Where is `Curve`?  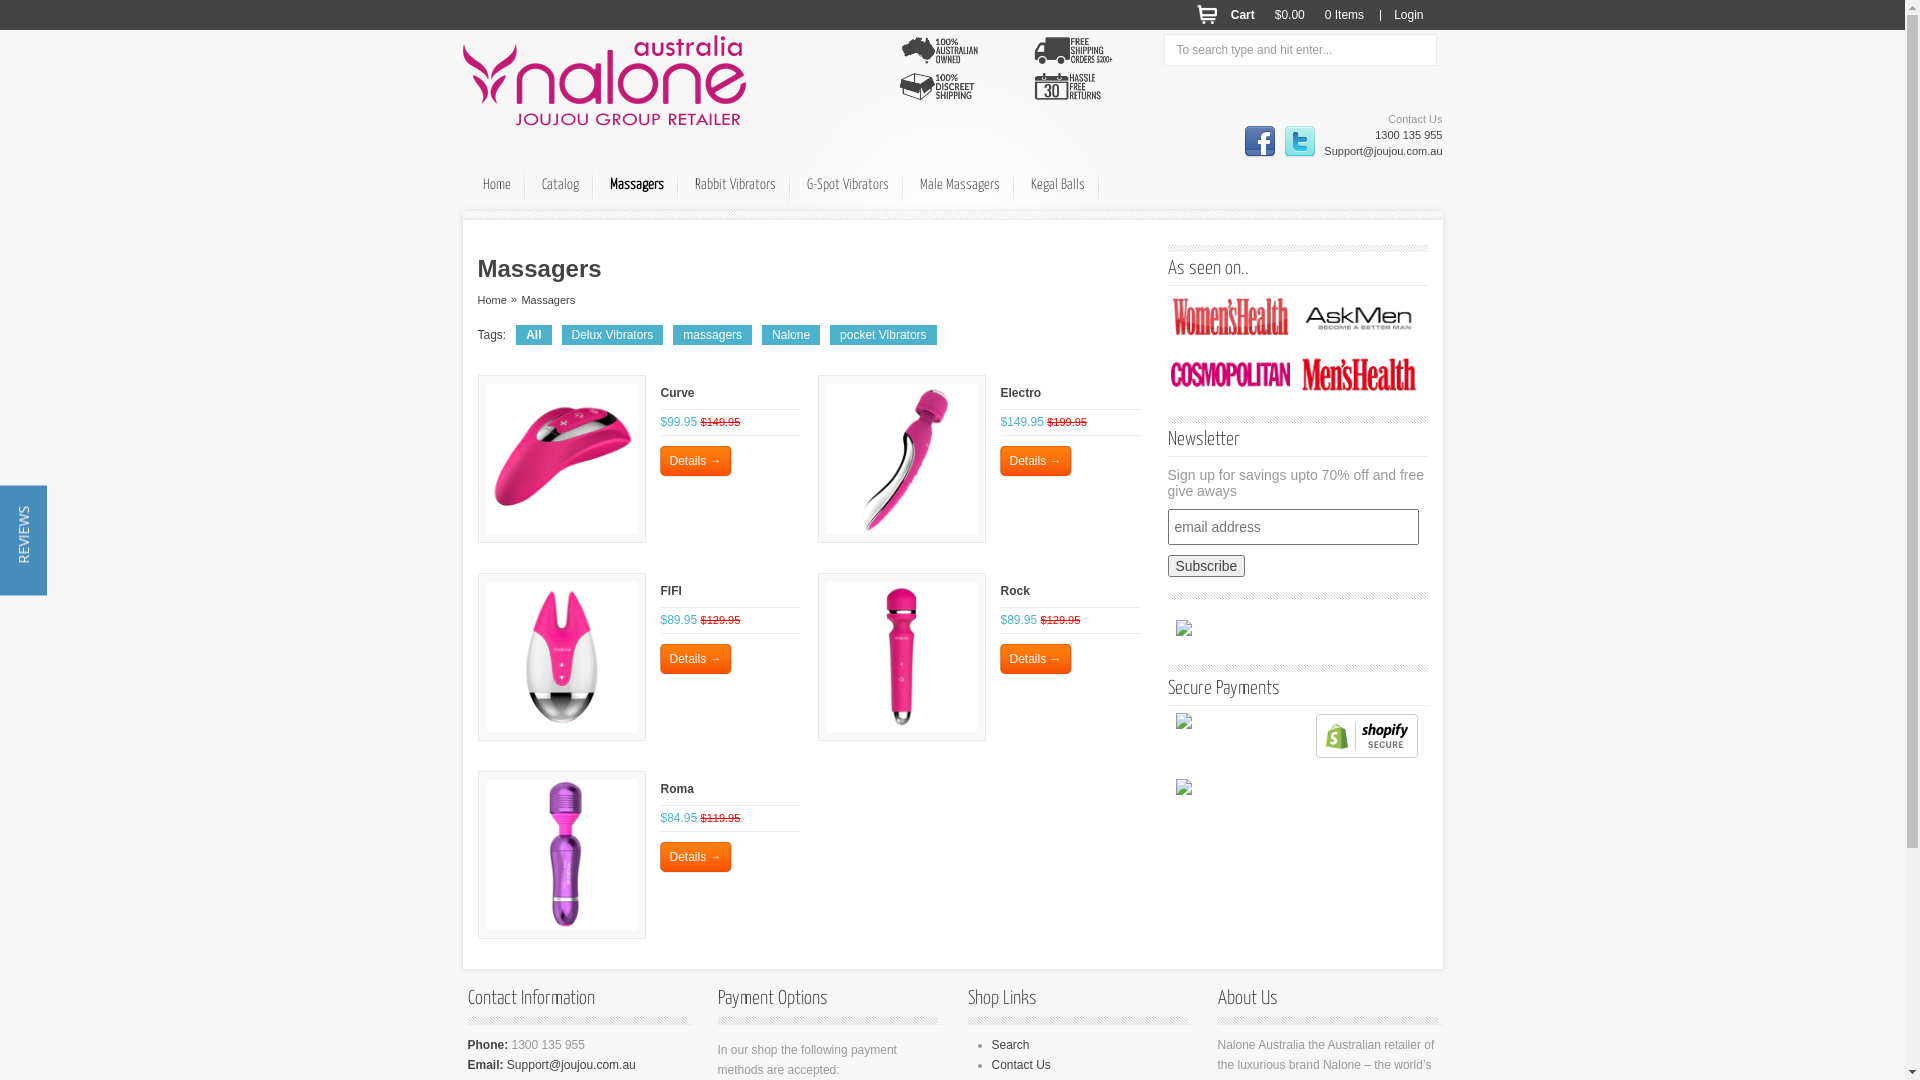
Curve is located at coordinates (677, 393).